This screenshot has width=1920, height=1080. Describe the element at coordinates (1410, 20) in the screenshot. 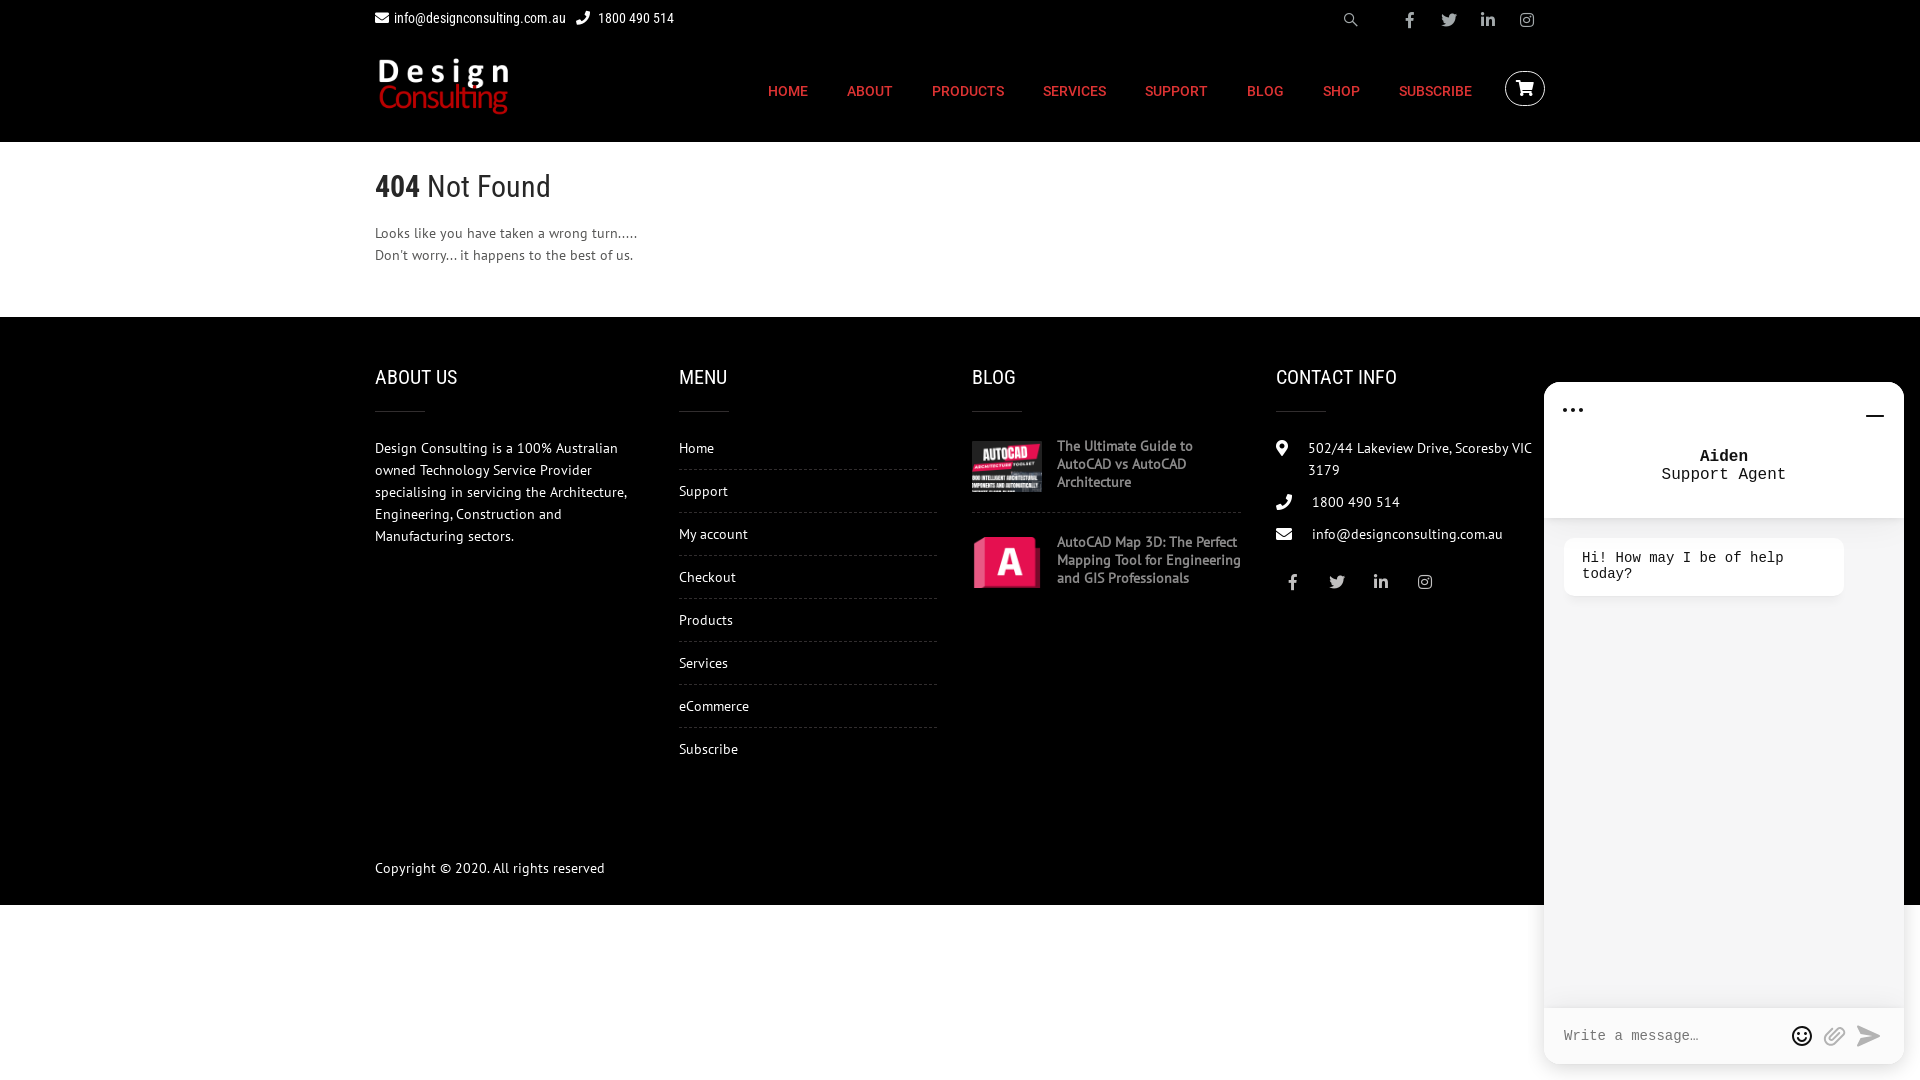

I see `fab fa-facebook-f` at that location.